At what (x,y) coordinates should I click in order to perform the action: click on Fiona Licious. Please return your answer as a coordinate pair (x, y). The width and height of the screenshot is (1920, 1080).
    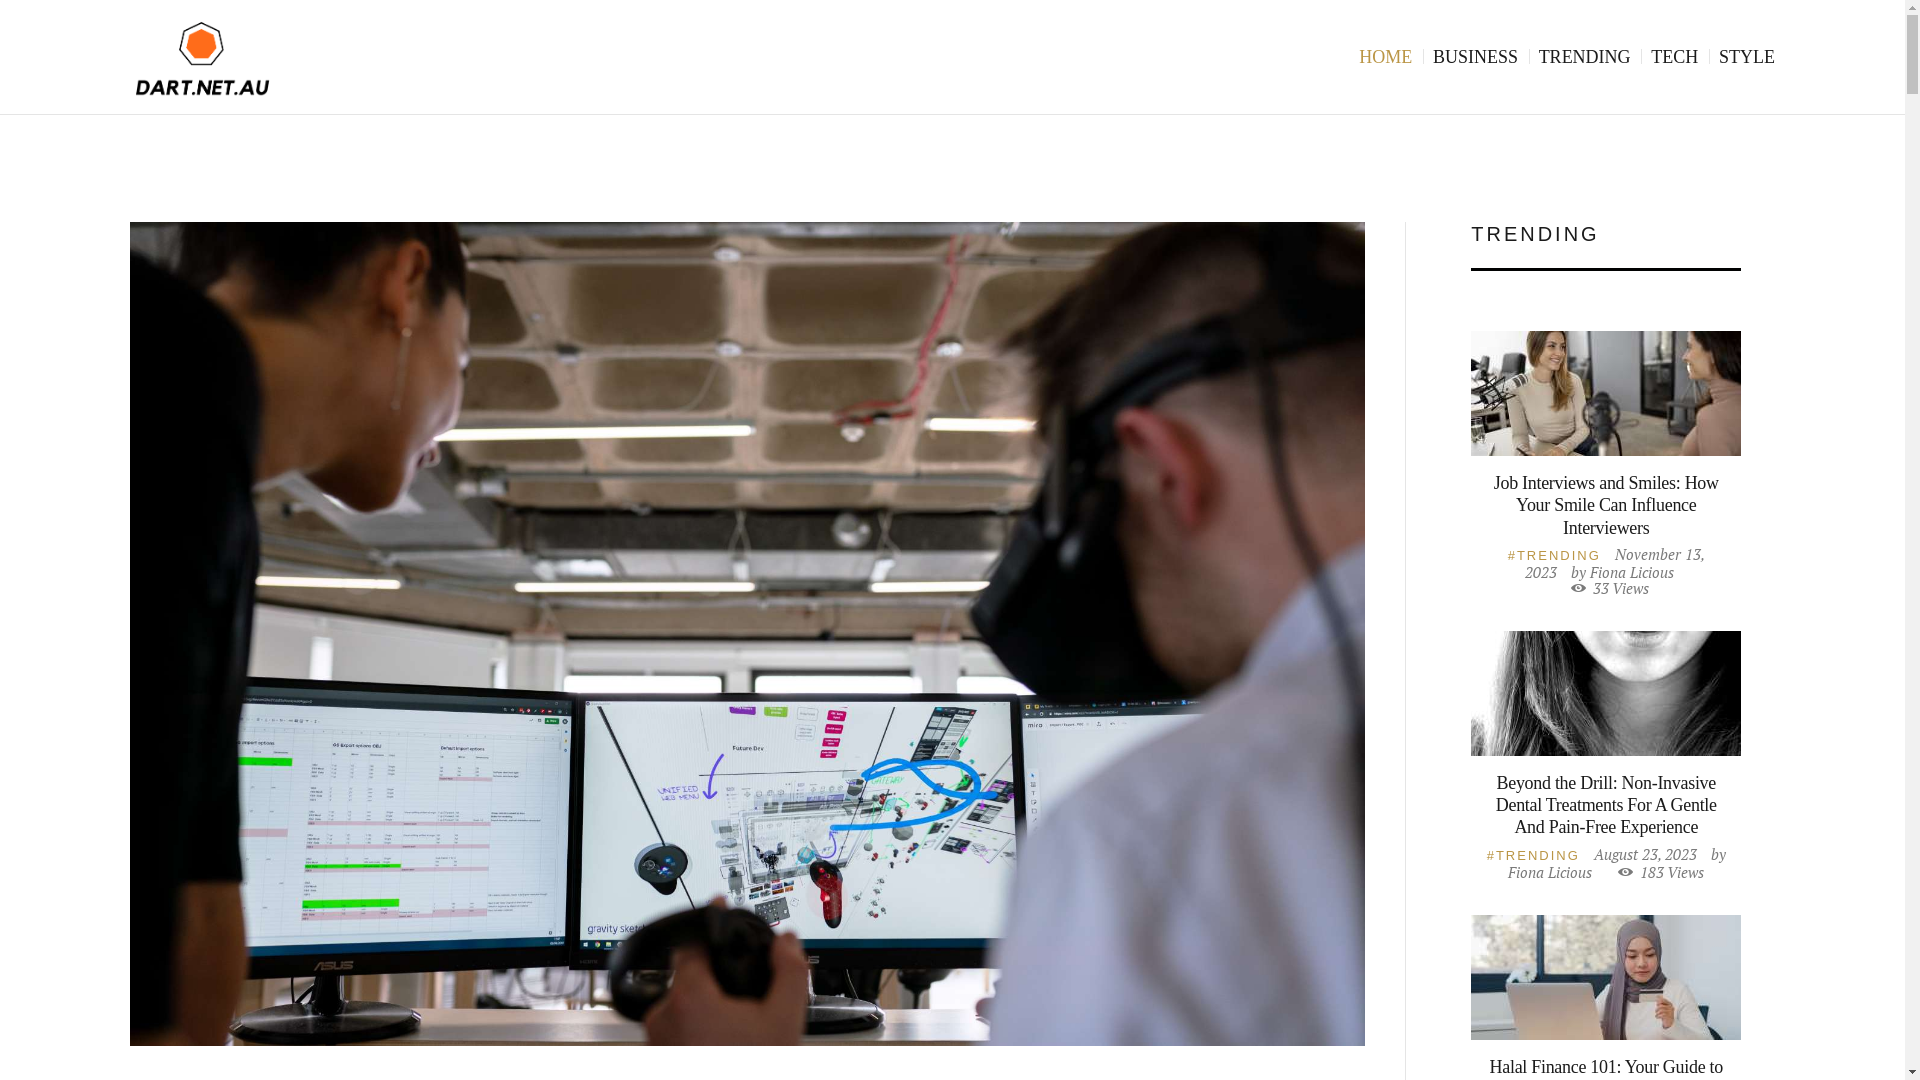
    Looking at the image, I should click on (1550, 872).